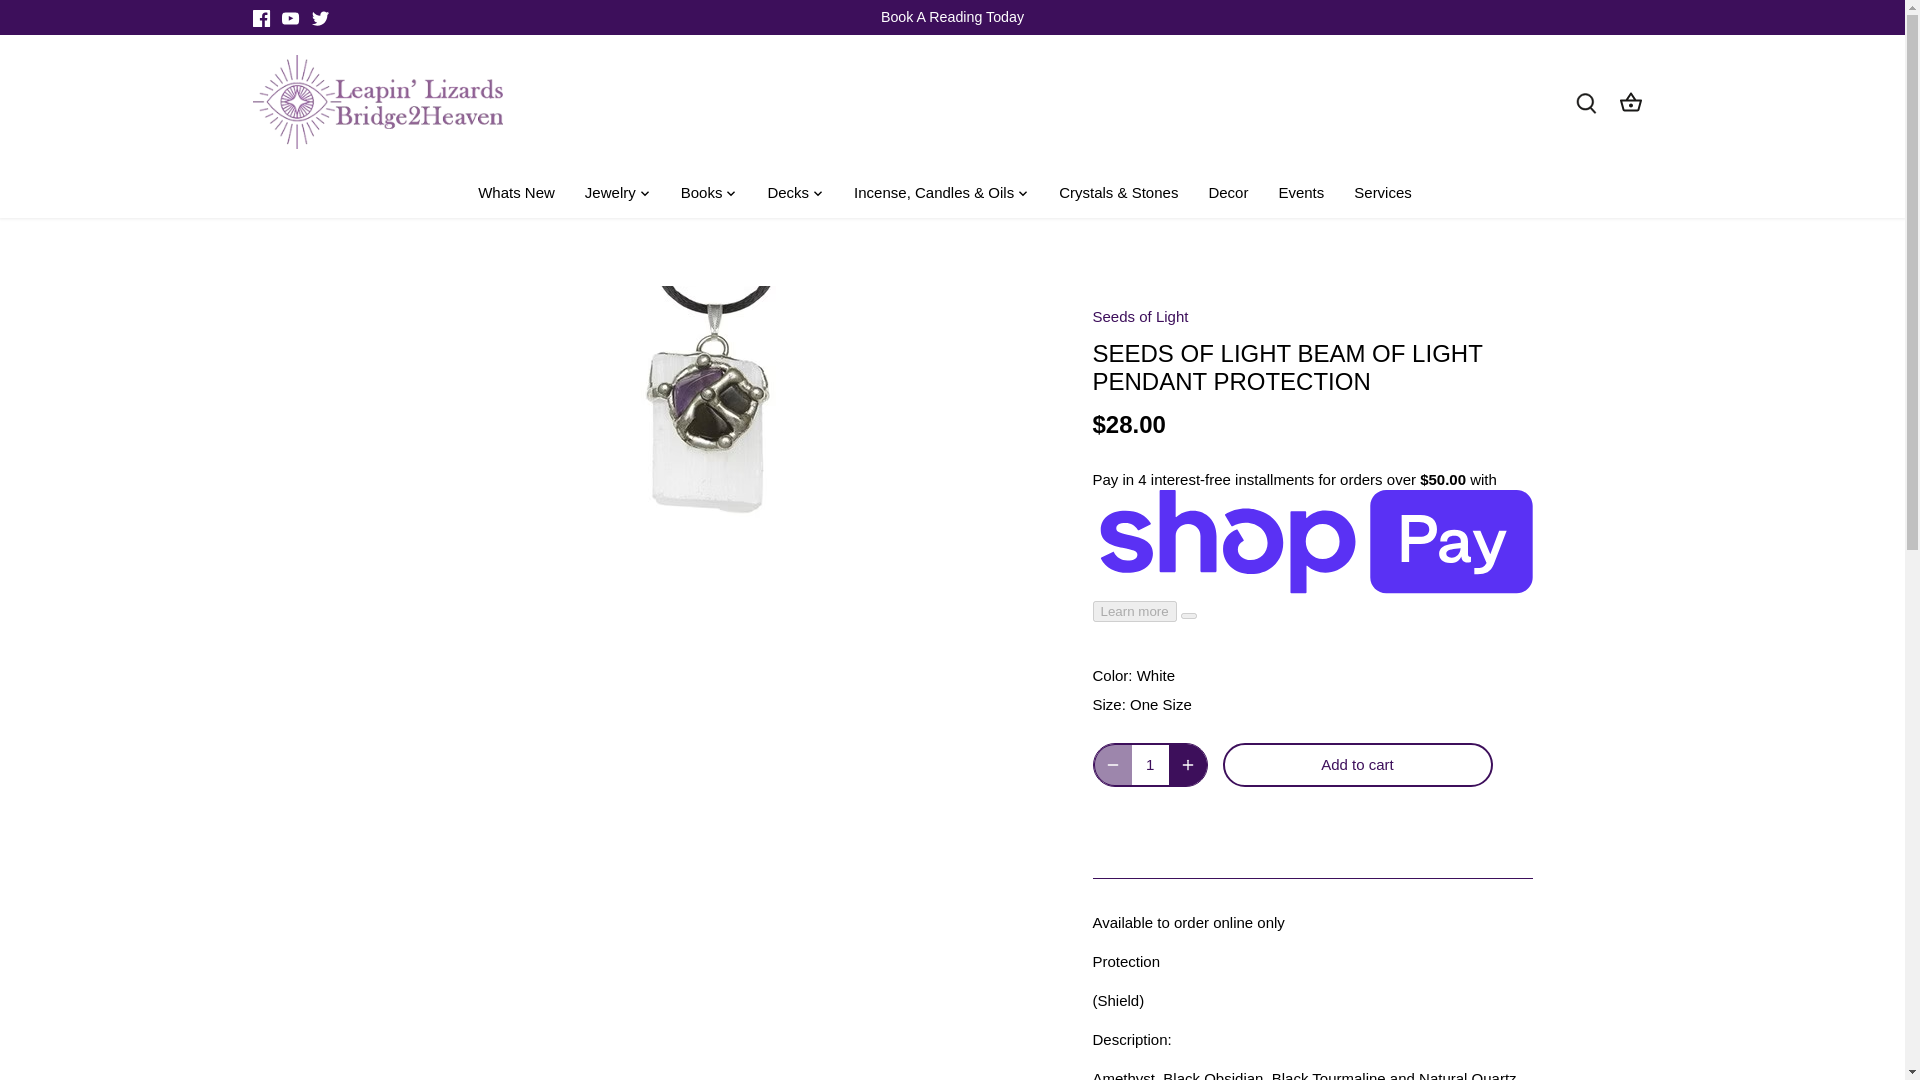 The image size is (1920, 1080). I want to click on Facebook, so click(260, 18).